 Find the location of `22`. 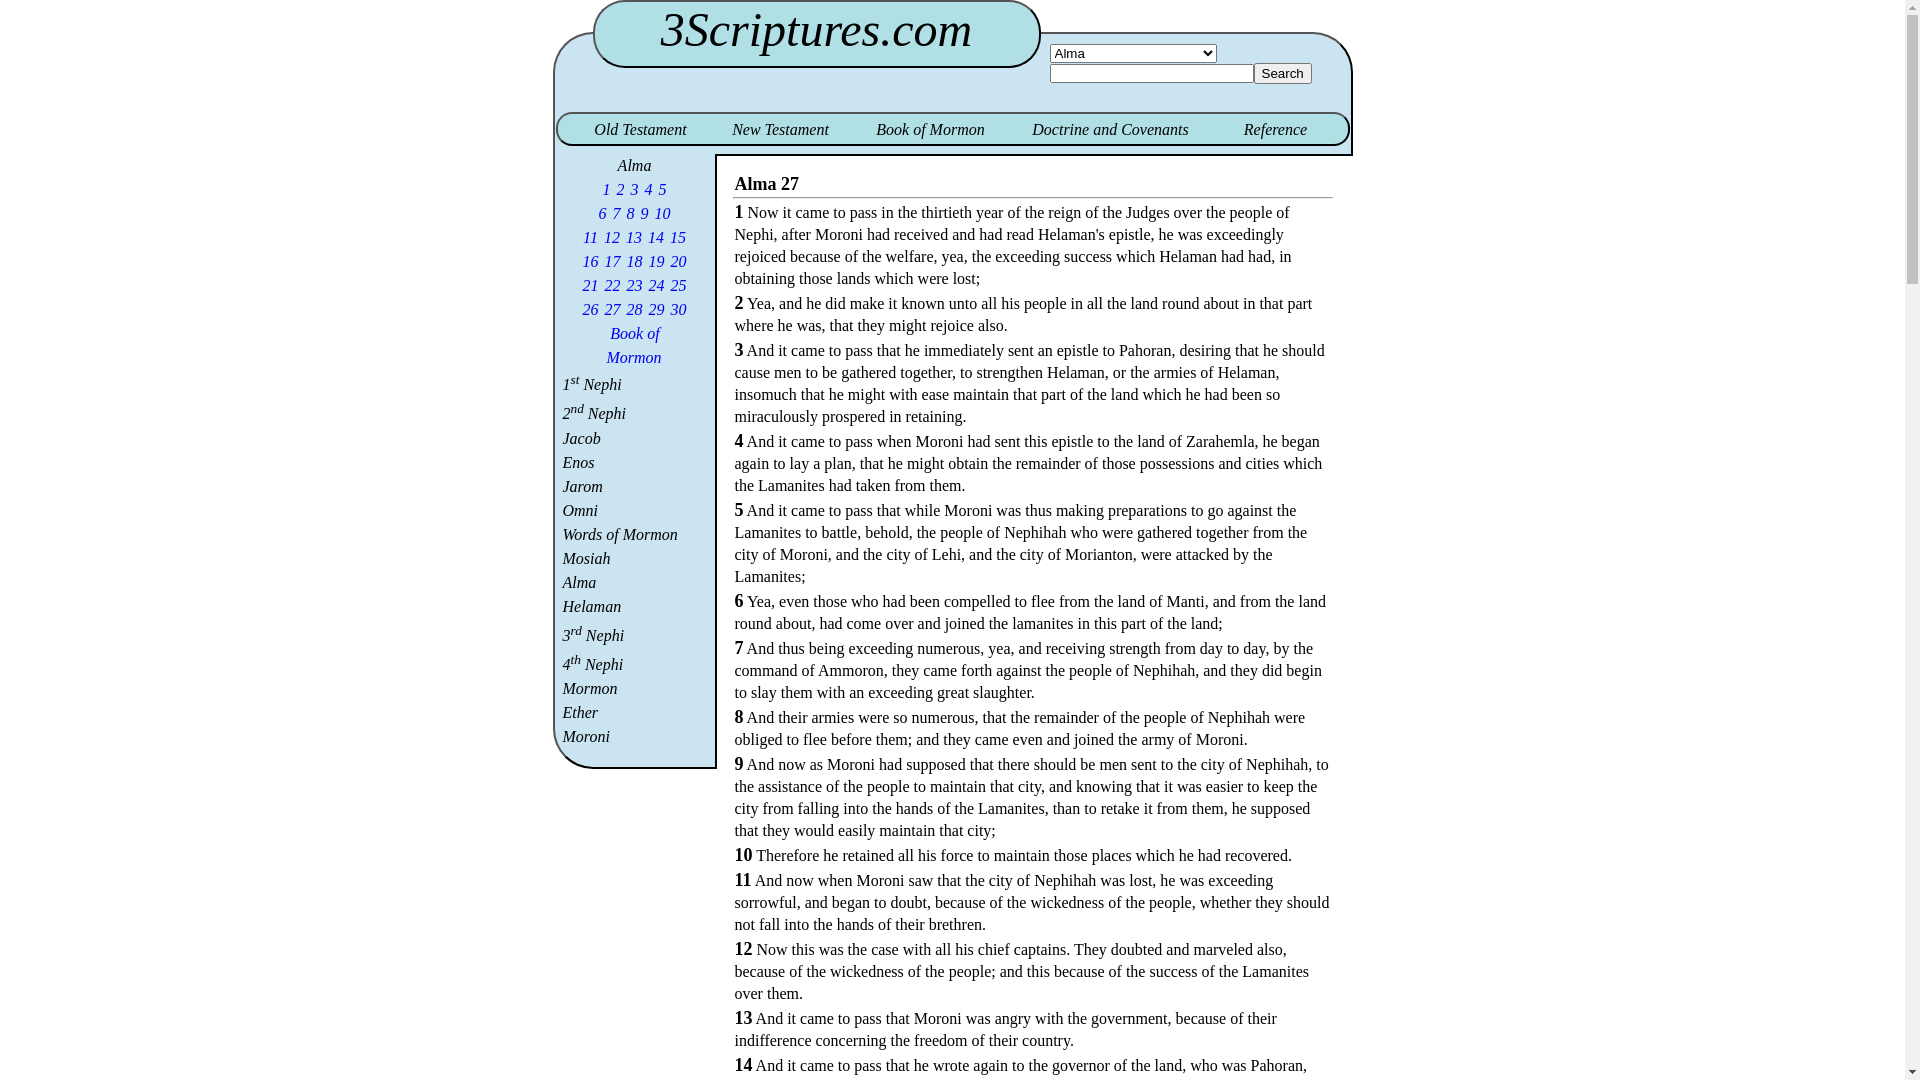

22 is located at coordinates (613, 286).